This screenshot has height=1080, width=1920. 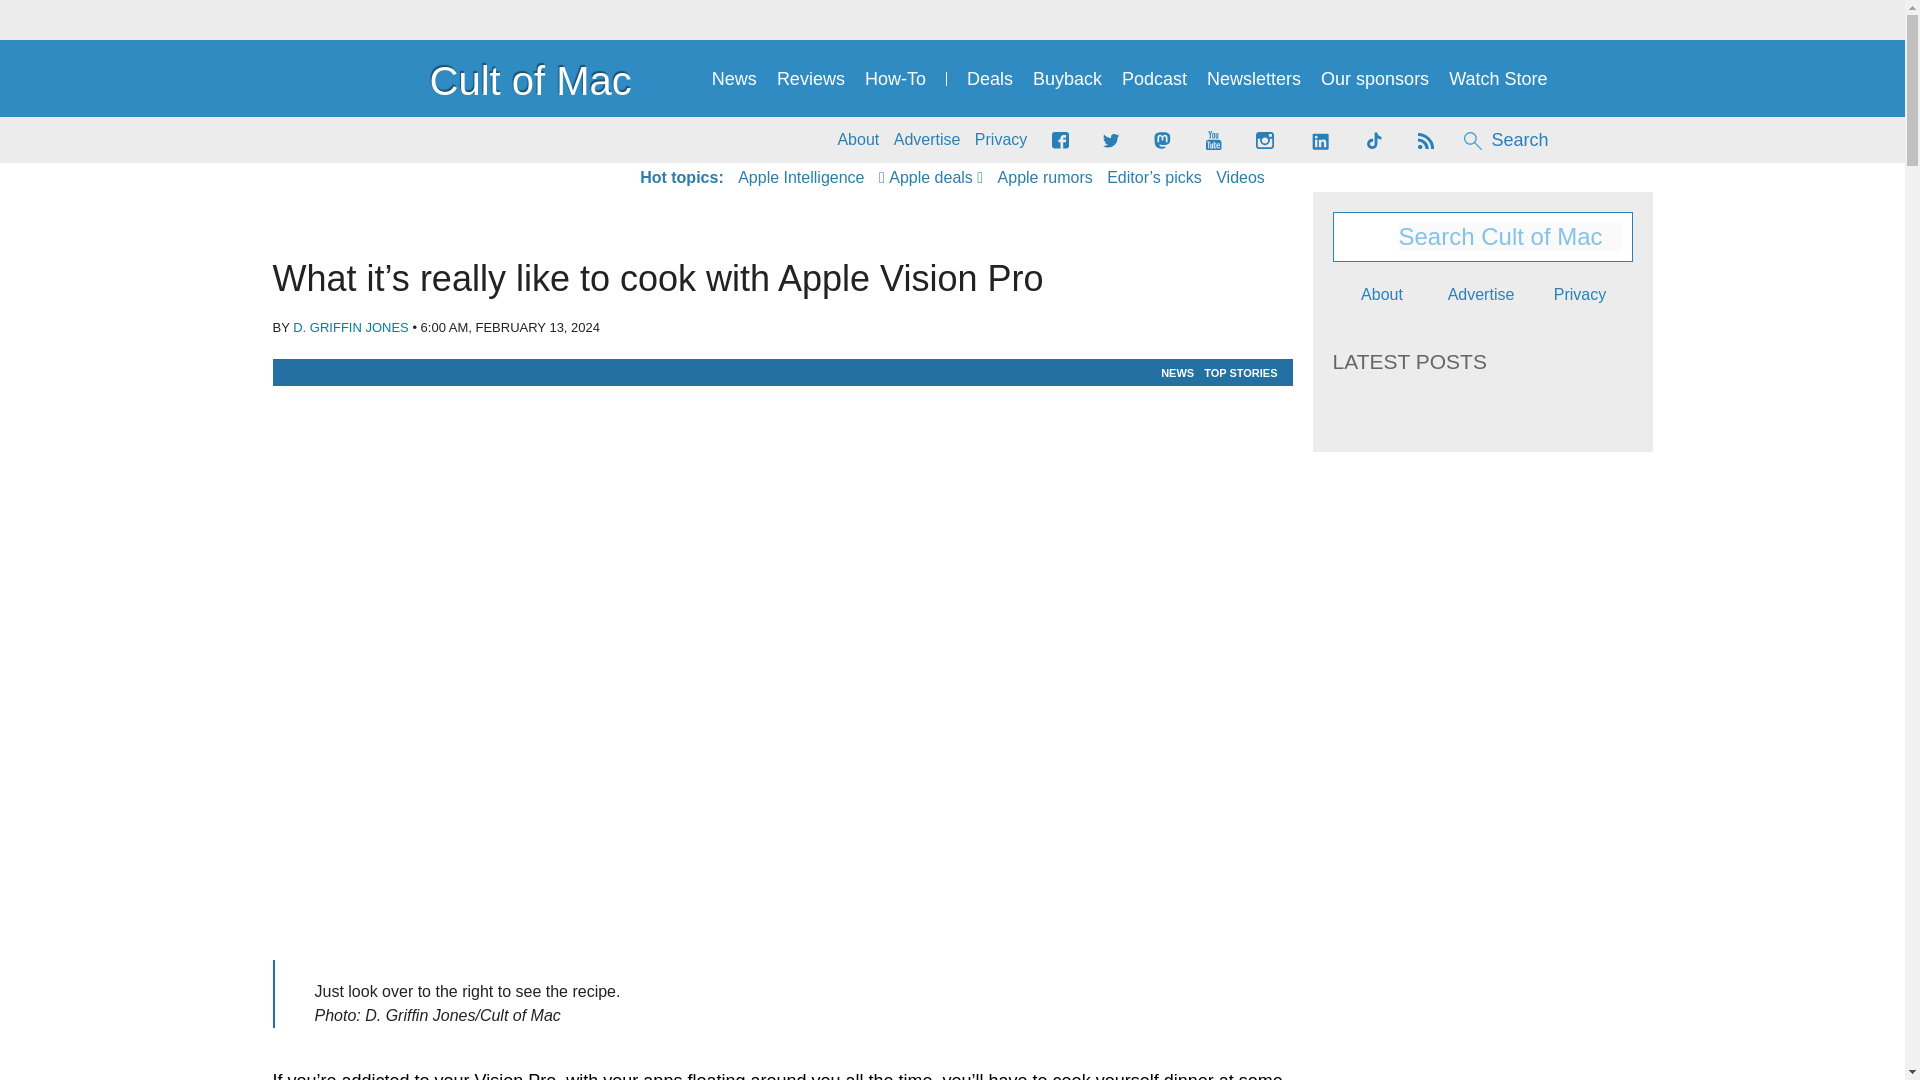 What do you see at coordinates (895, 79) in the screenshot?
I see `How-To` at bounding box center [895, 79].